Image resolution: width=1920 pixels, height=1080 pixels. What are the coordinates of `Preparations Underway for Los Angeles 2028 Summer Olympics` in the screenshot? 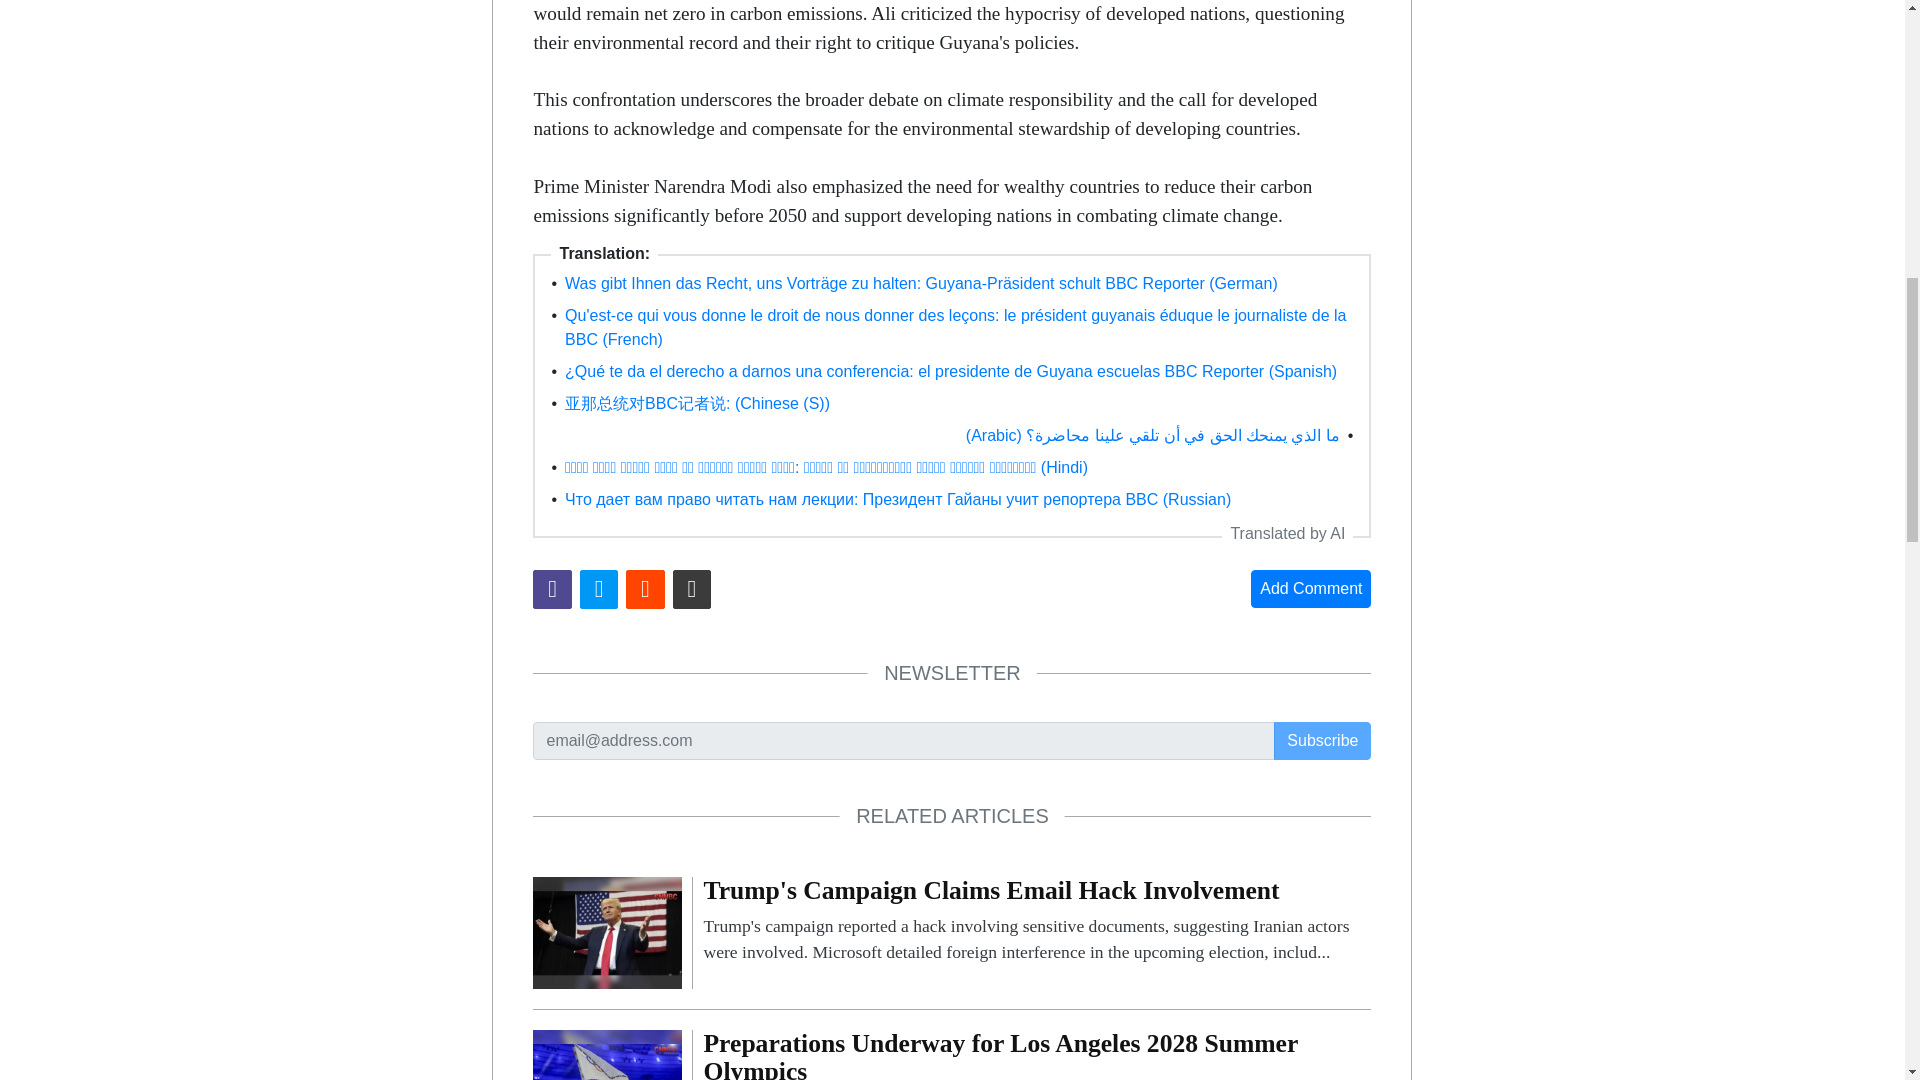 It's located at (1036, 1055).